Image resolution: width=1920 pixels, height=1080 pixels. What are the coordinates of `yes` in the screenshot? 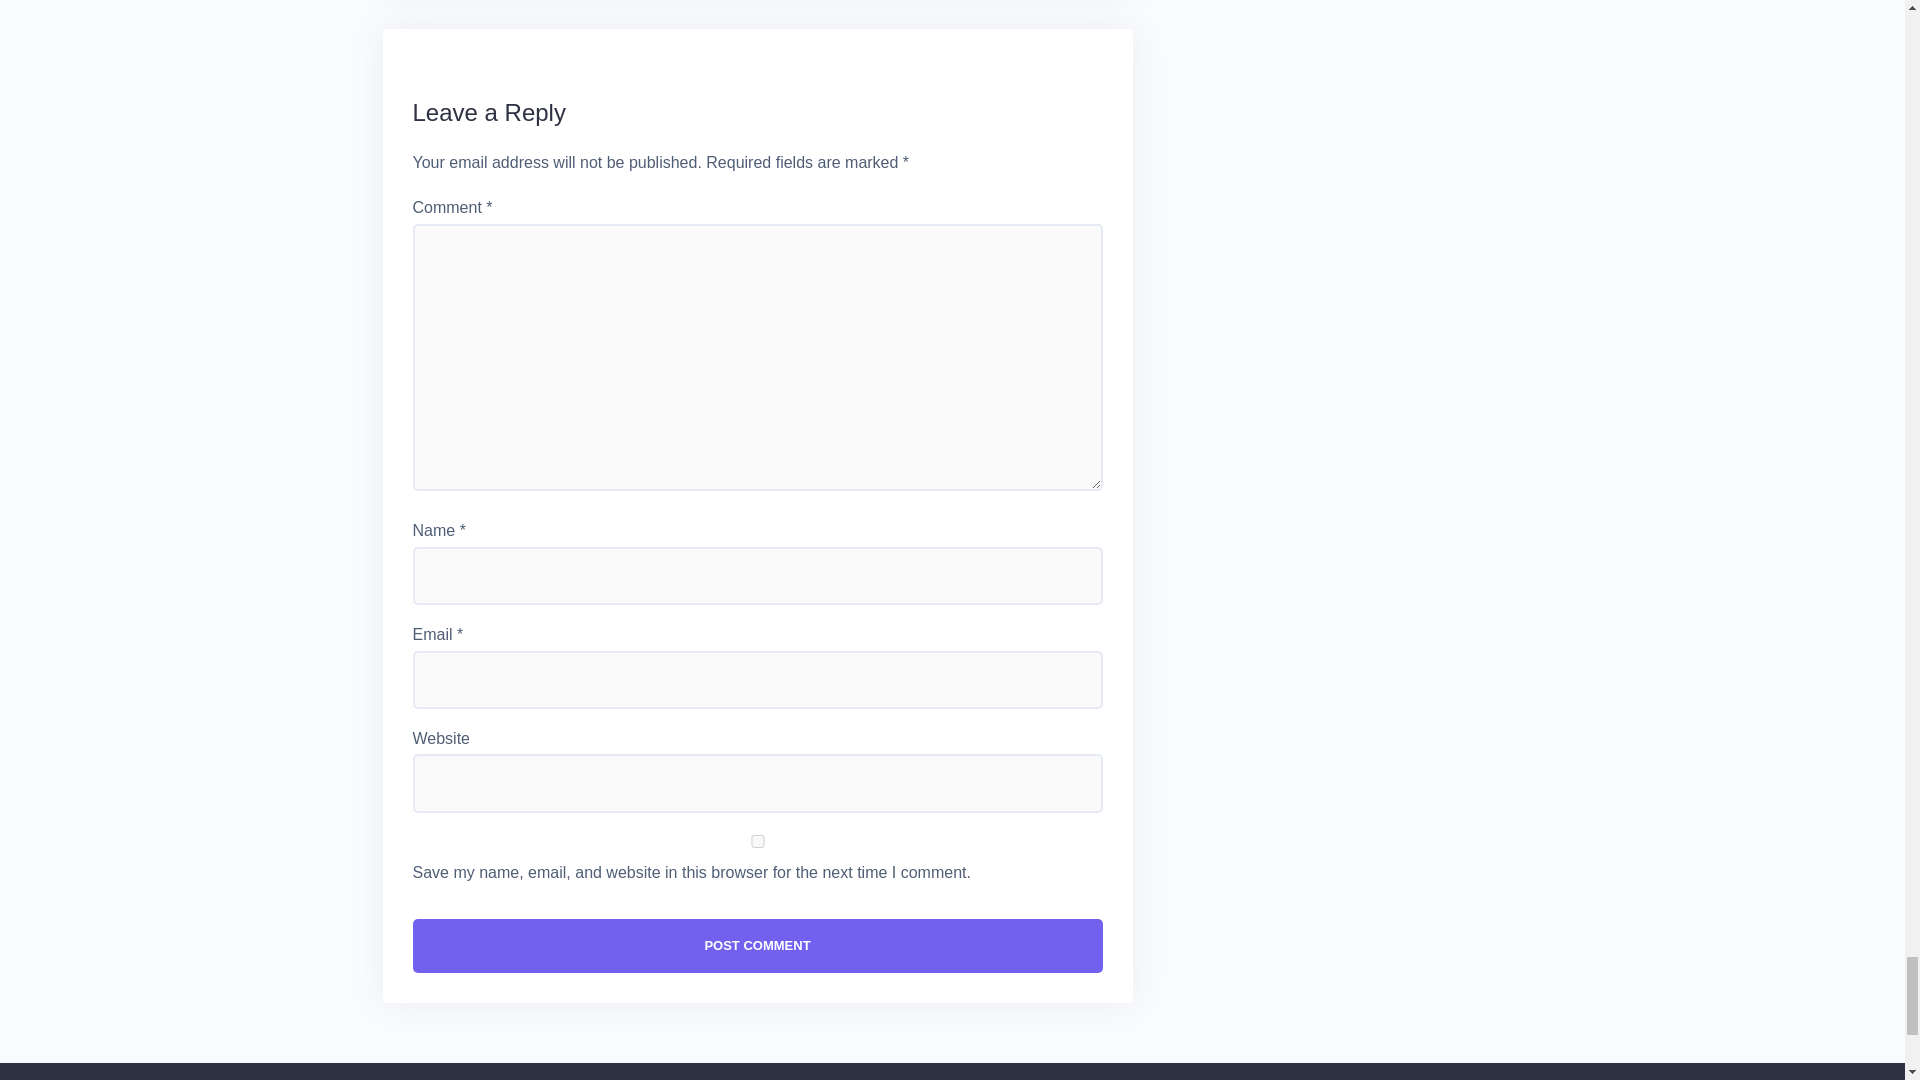 It's located at (757, 840).